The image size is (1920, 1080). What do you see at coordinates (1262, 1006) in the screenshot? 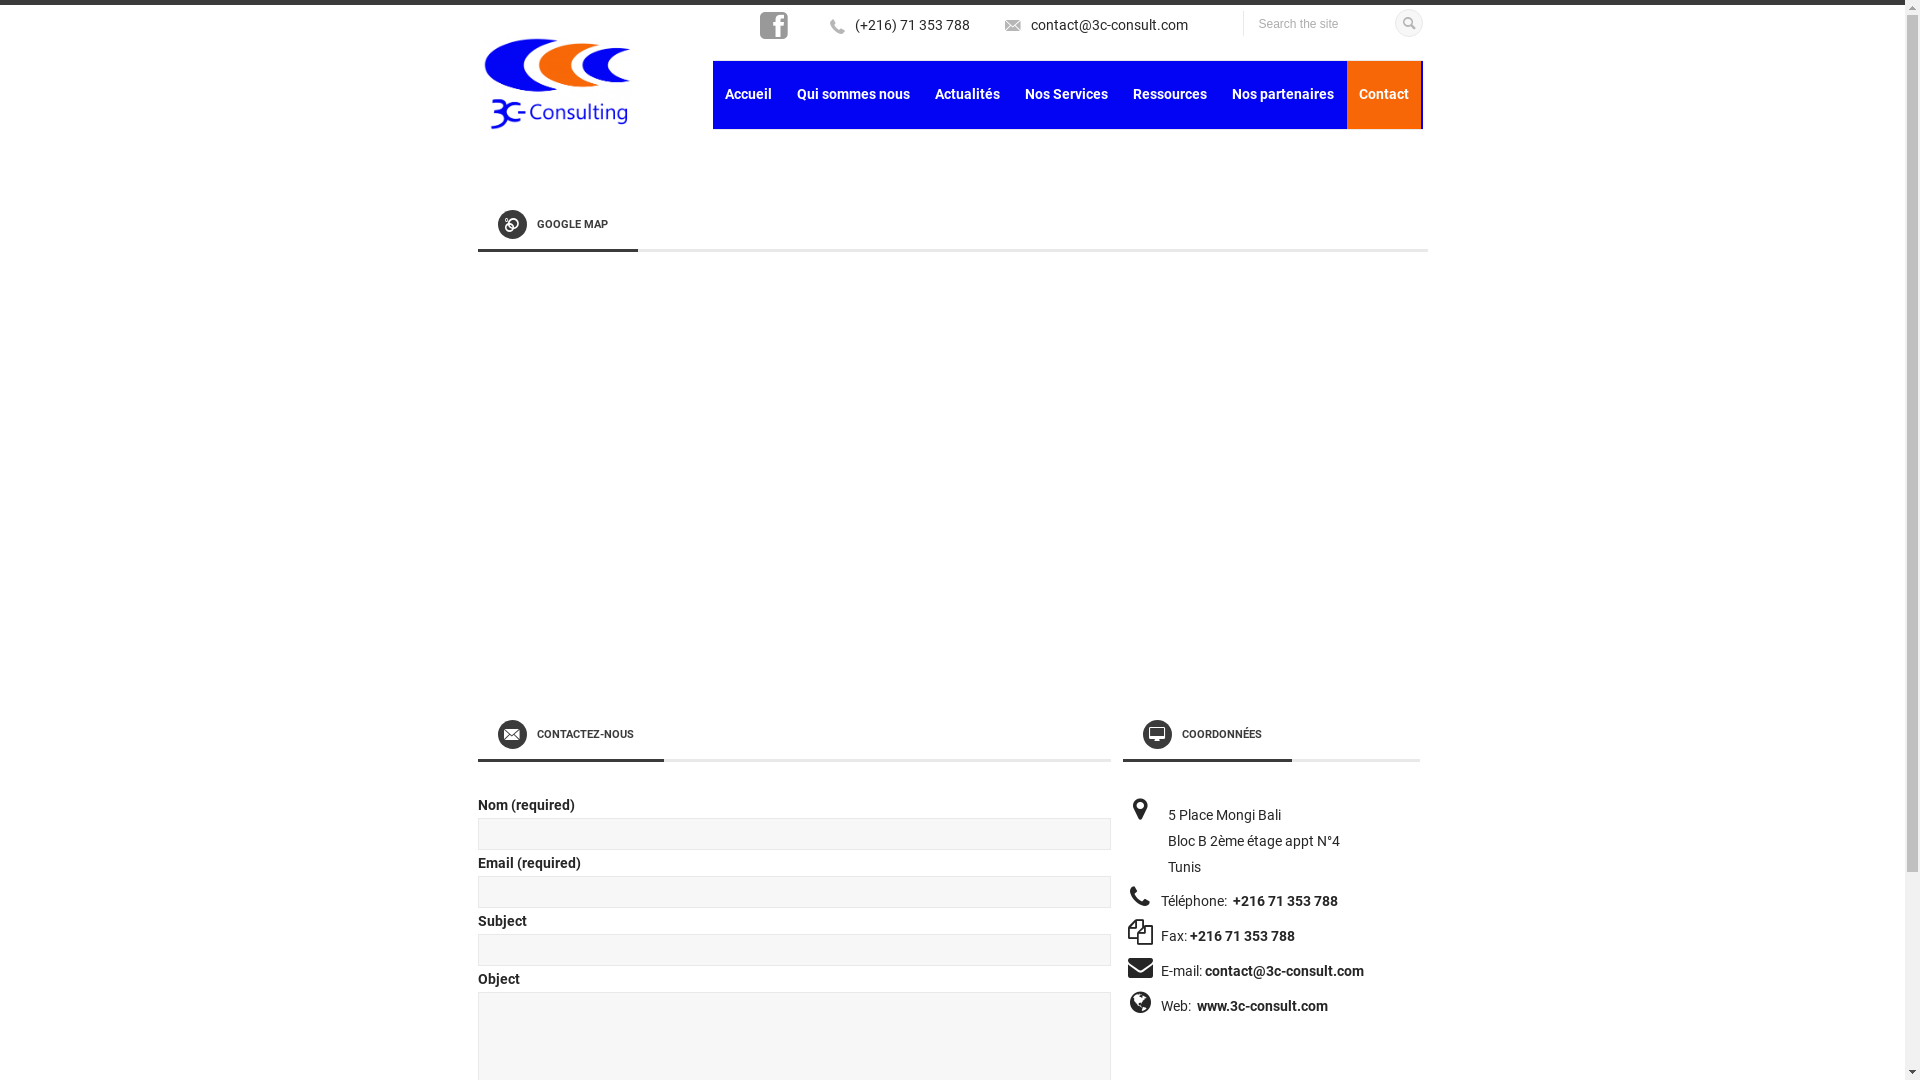
I see `www.3c-consult.com` at bounding box center [1262, 1006].